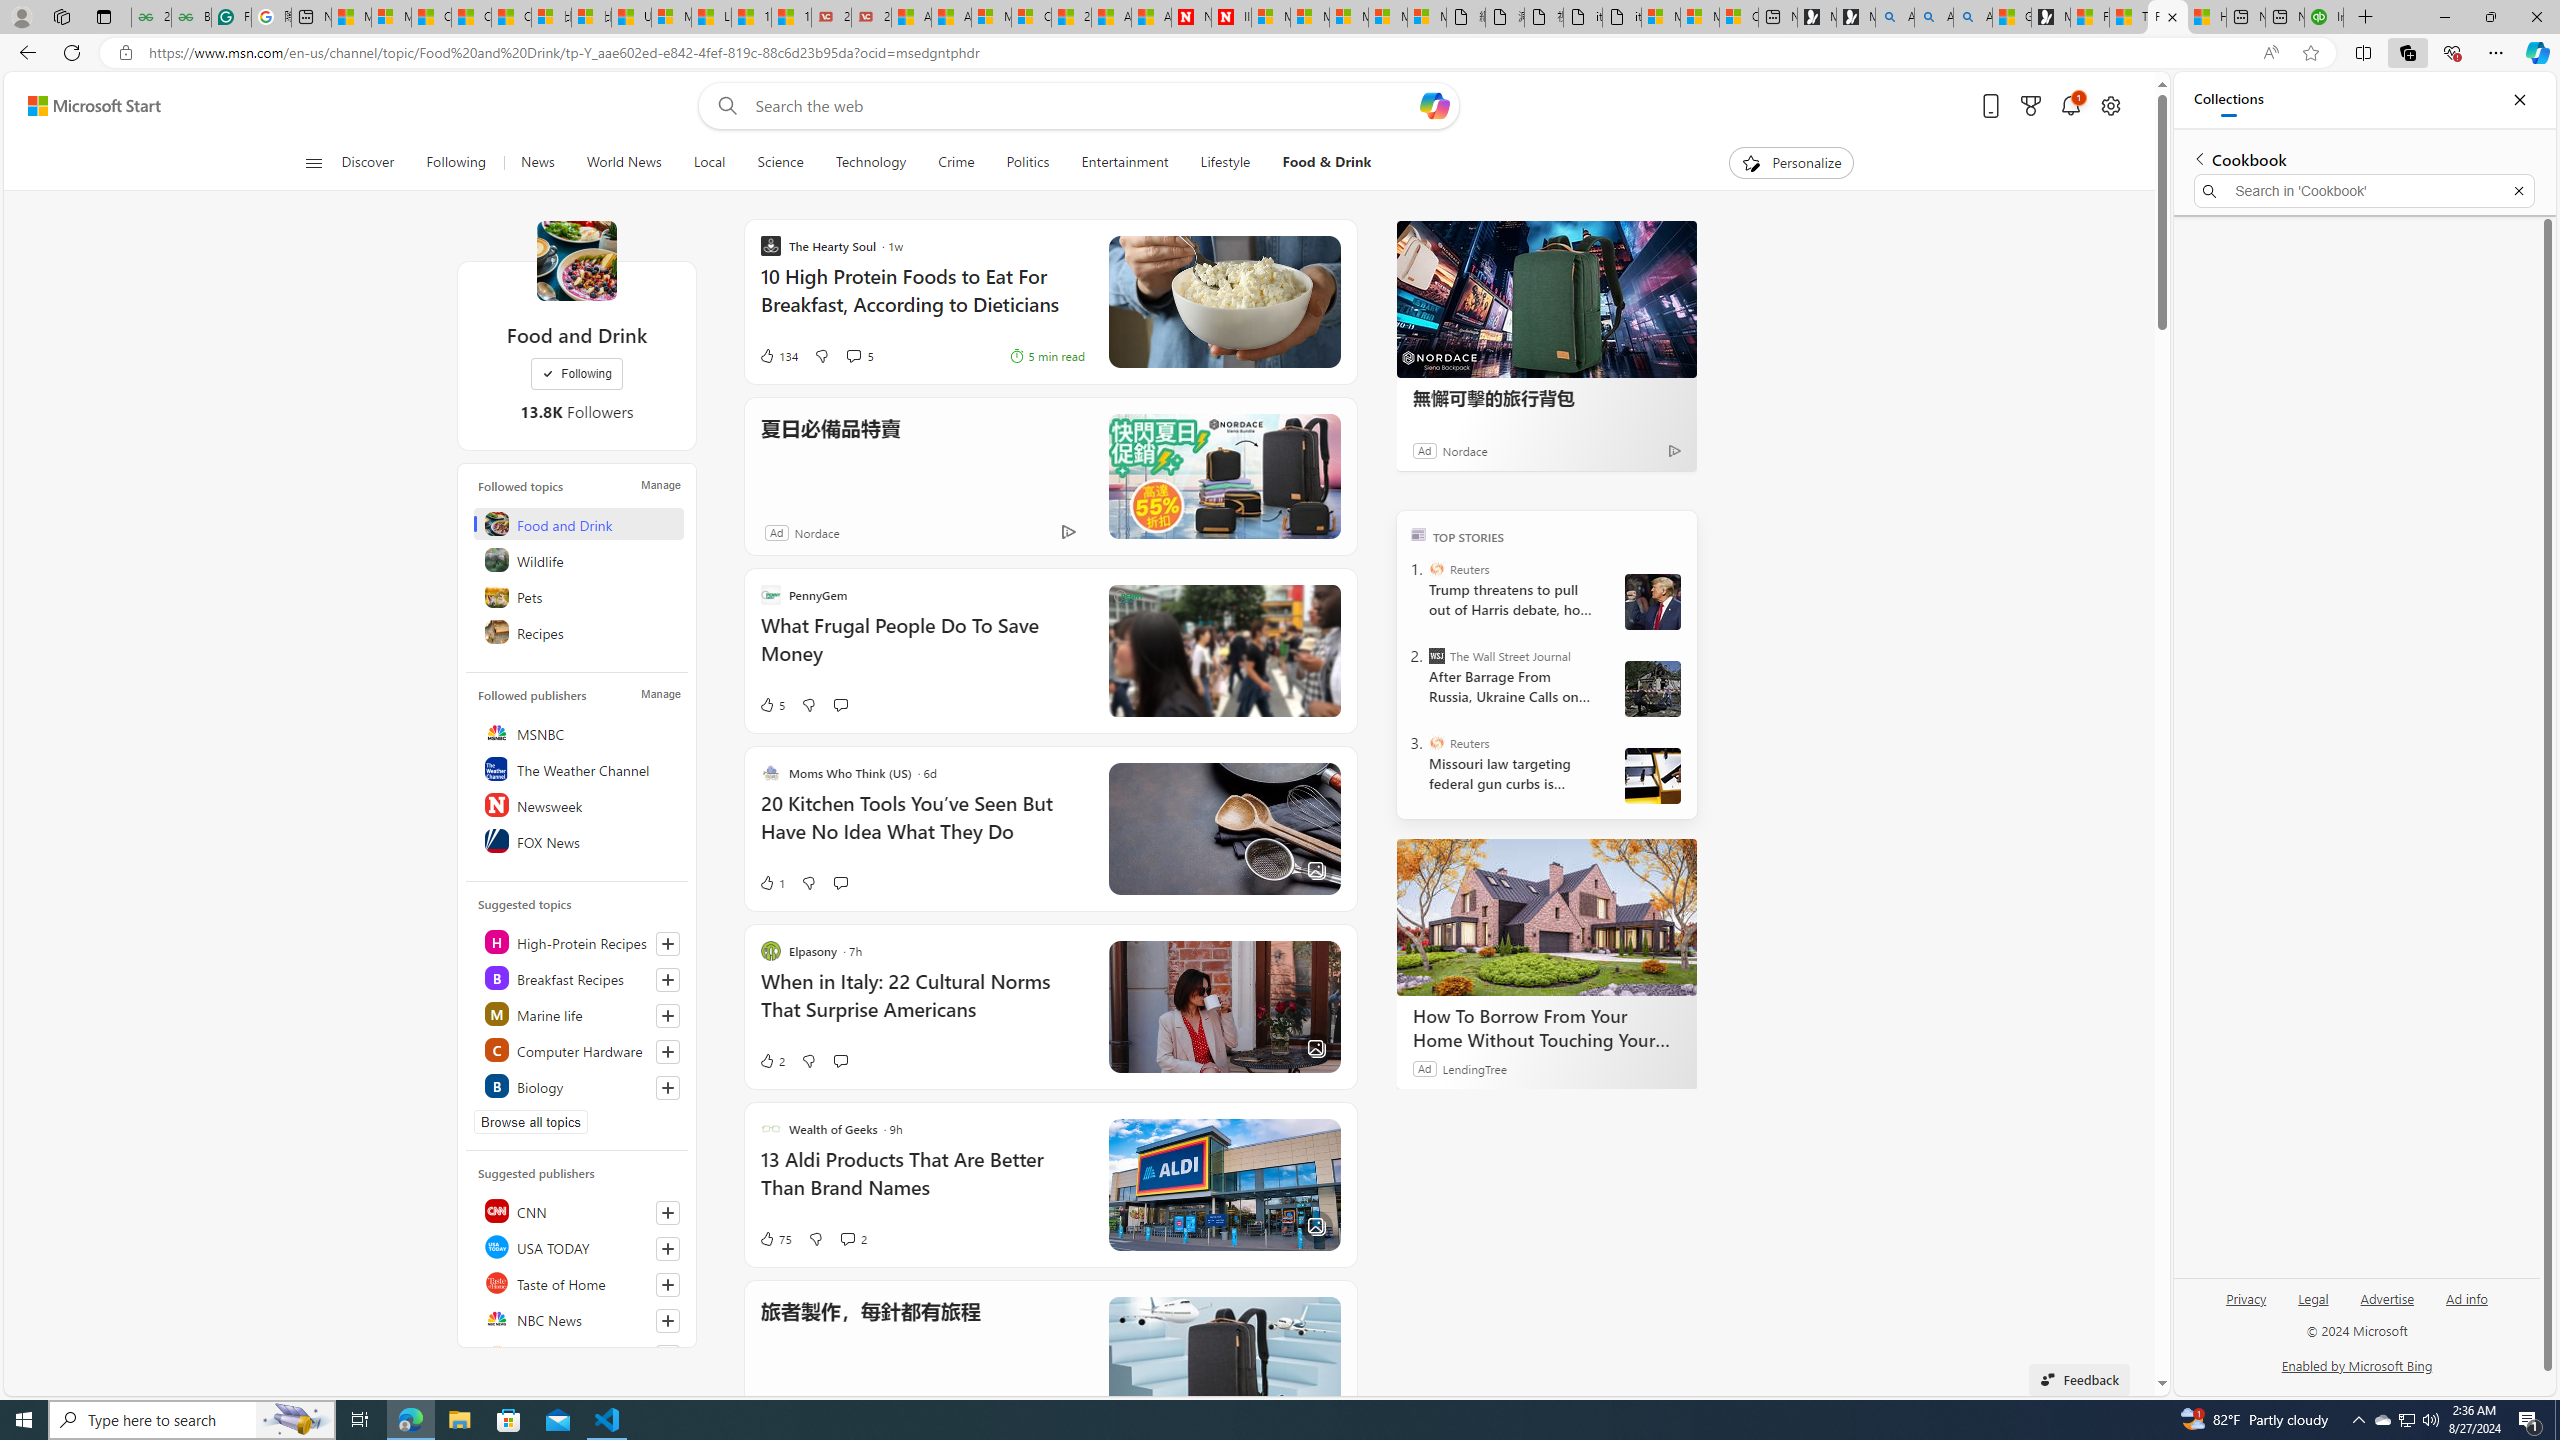  Describe the element at coordinates (2388, 1306) in the screenshot. I see `Advertise` at that location.